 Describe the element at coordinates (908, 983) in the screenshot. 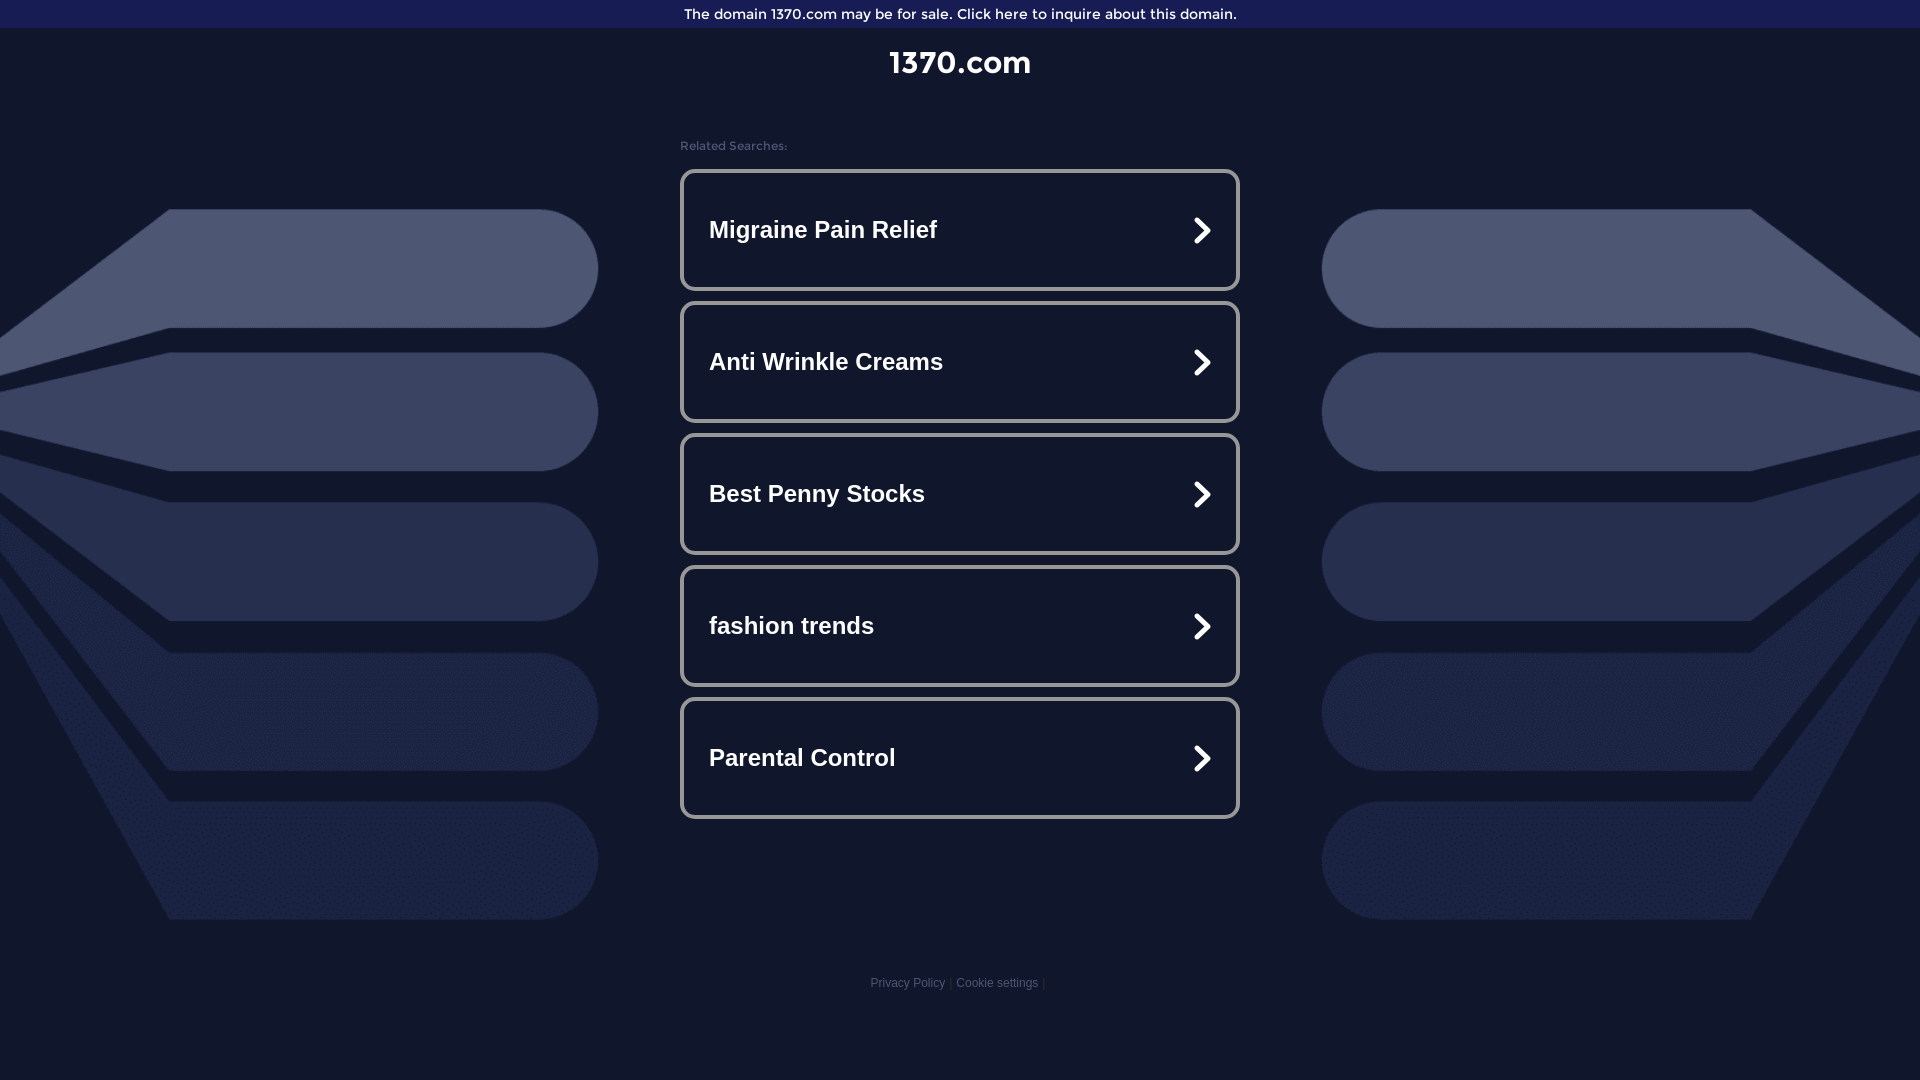

I see `Privacy Policy` at that location.